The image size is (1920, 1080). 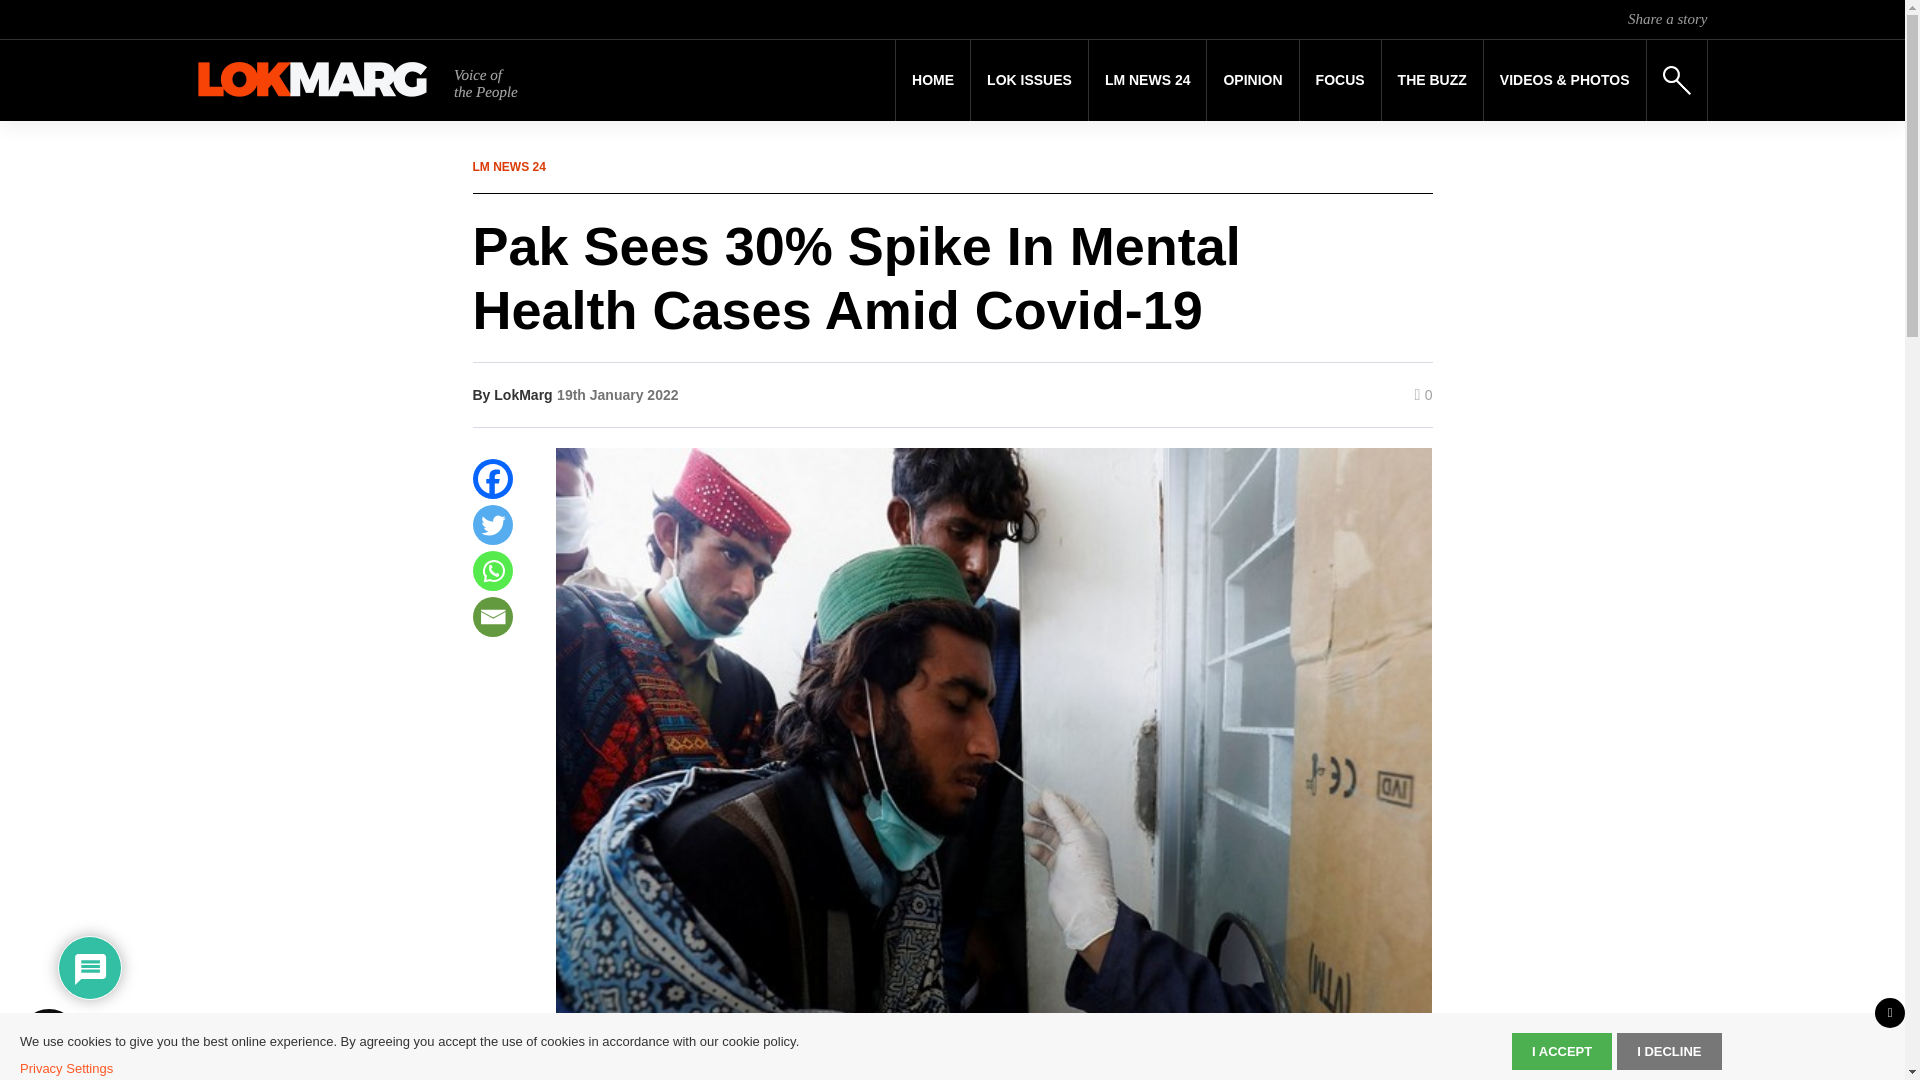 I want to click on LokMarg, so click(x=522, y=394).